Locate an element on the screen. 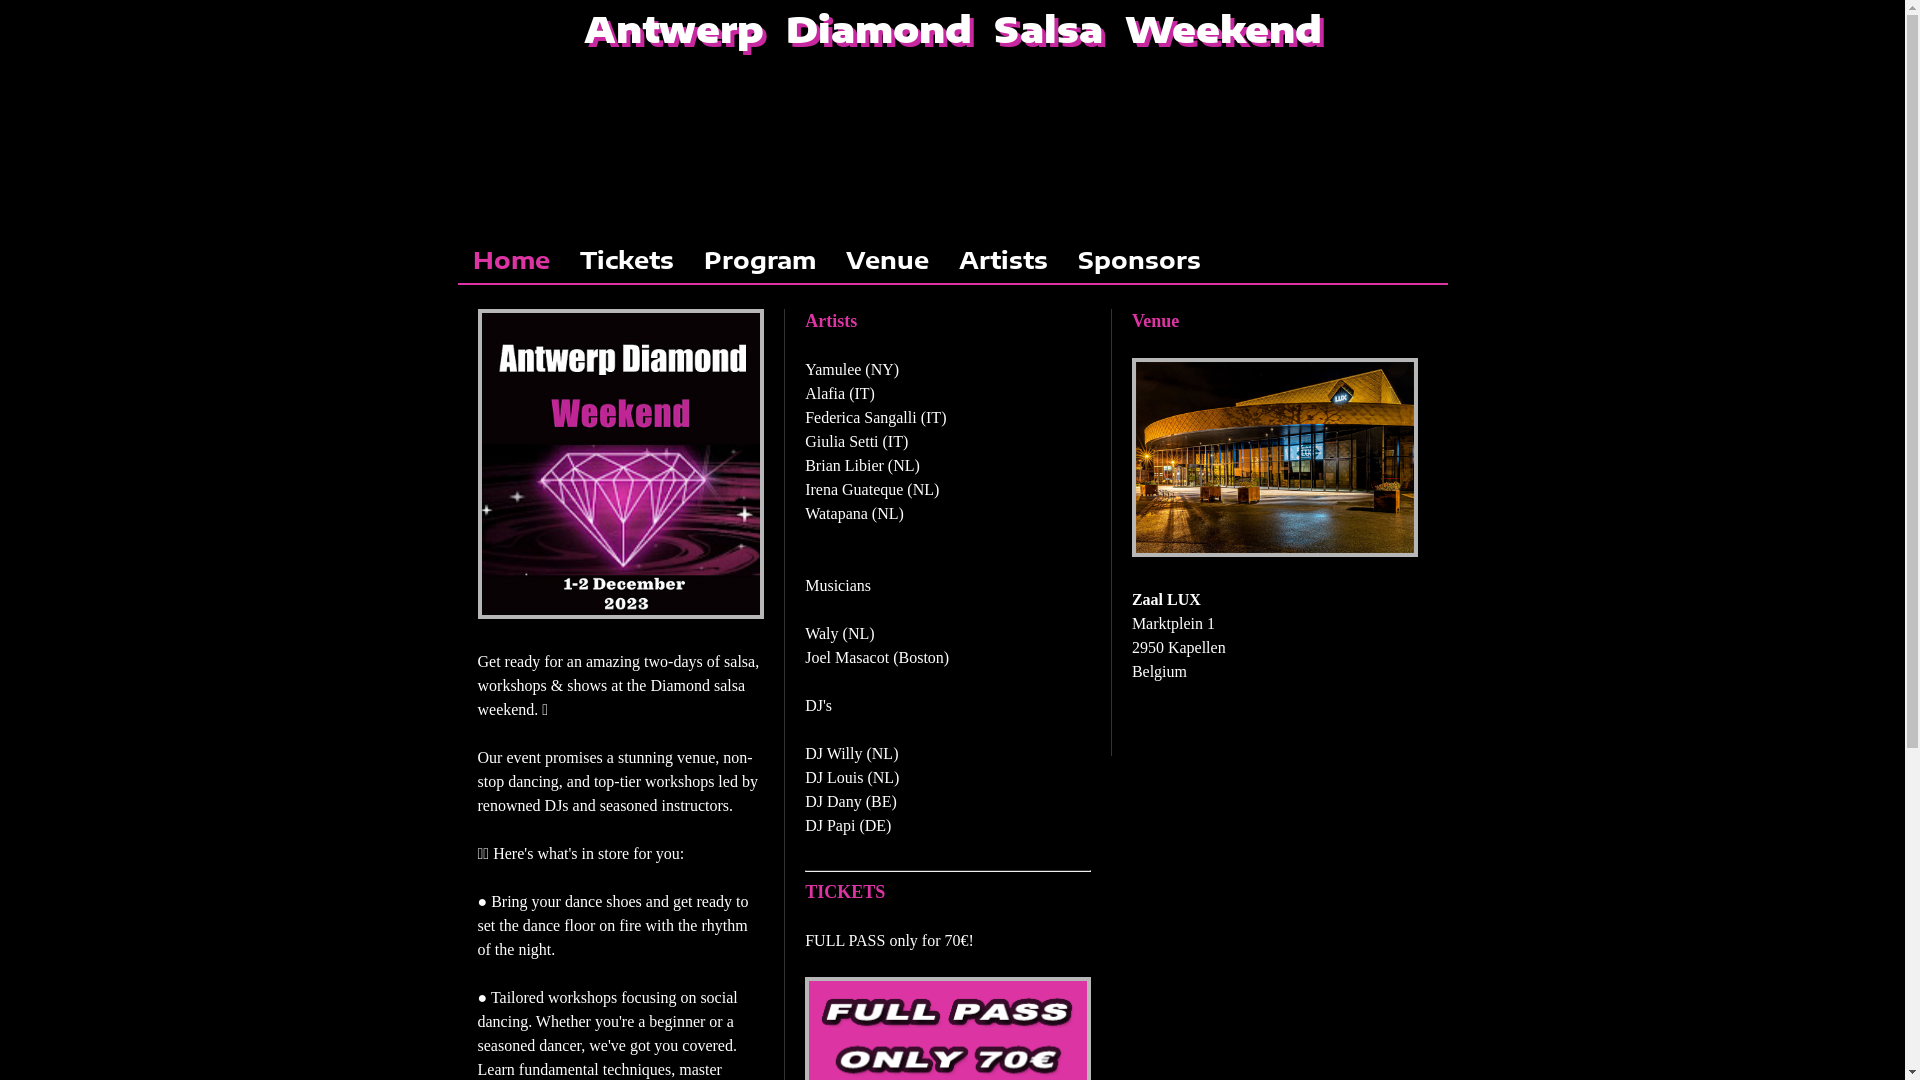  Venue is located at coordinates (1156, 334).